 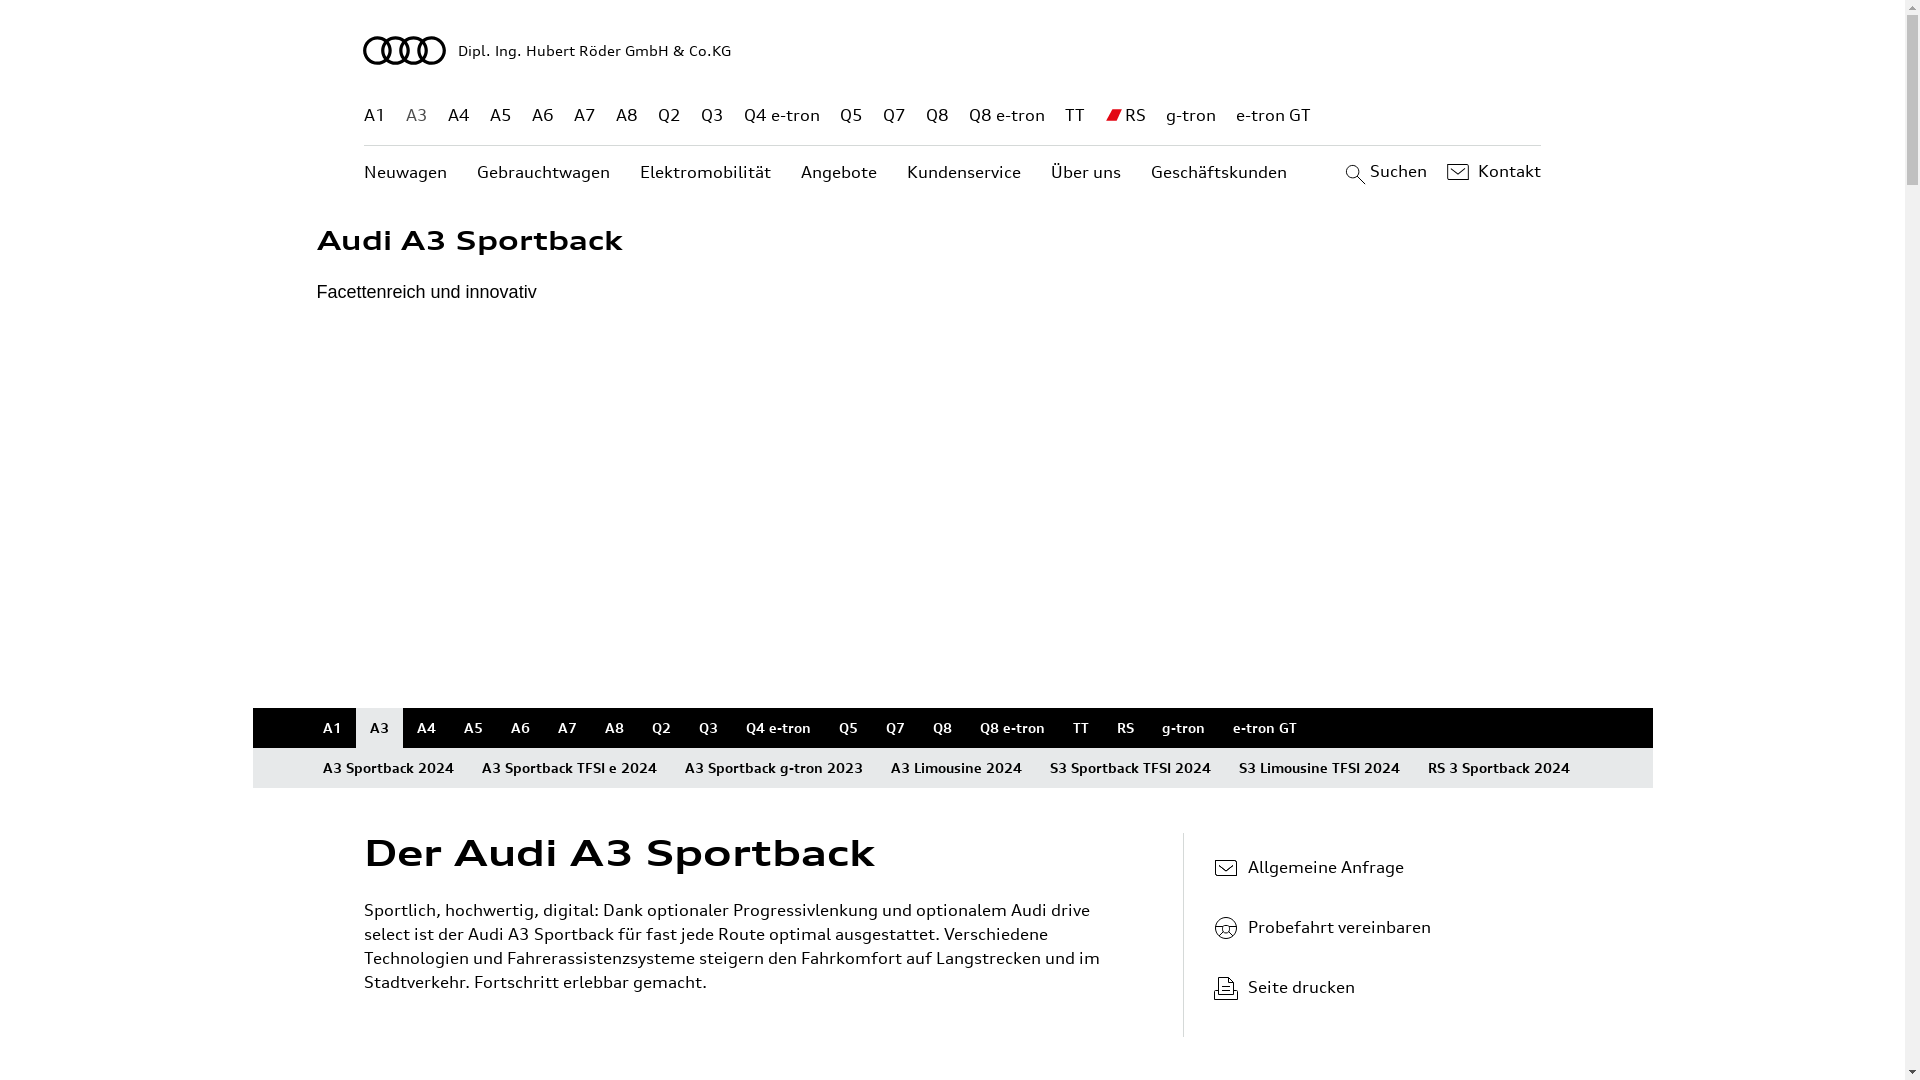 What do you see at coordinates (1136, 116) in the screenshot?
I see `RS` at bounding box center [1136, 116].